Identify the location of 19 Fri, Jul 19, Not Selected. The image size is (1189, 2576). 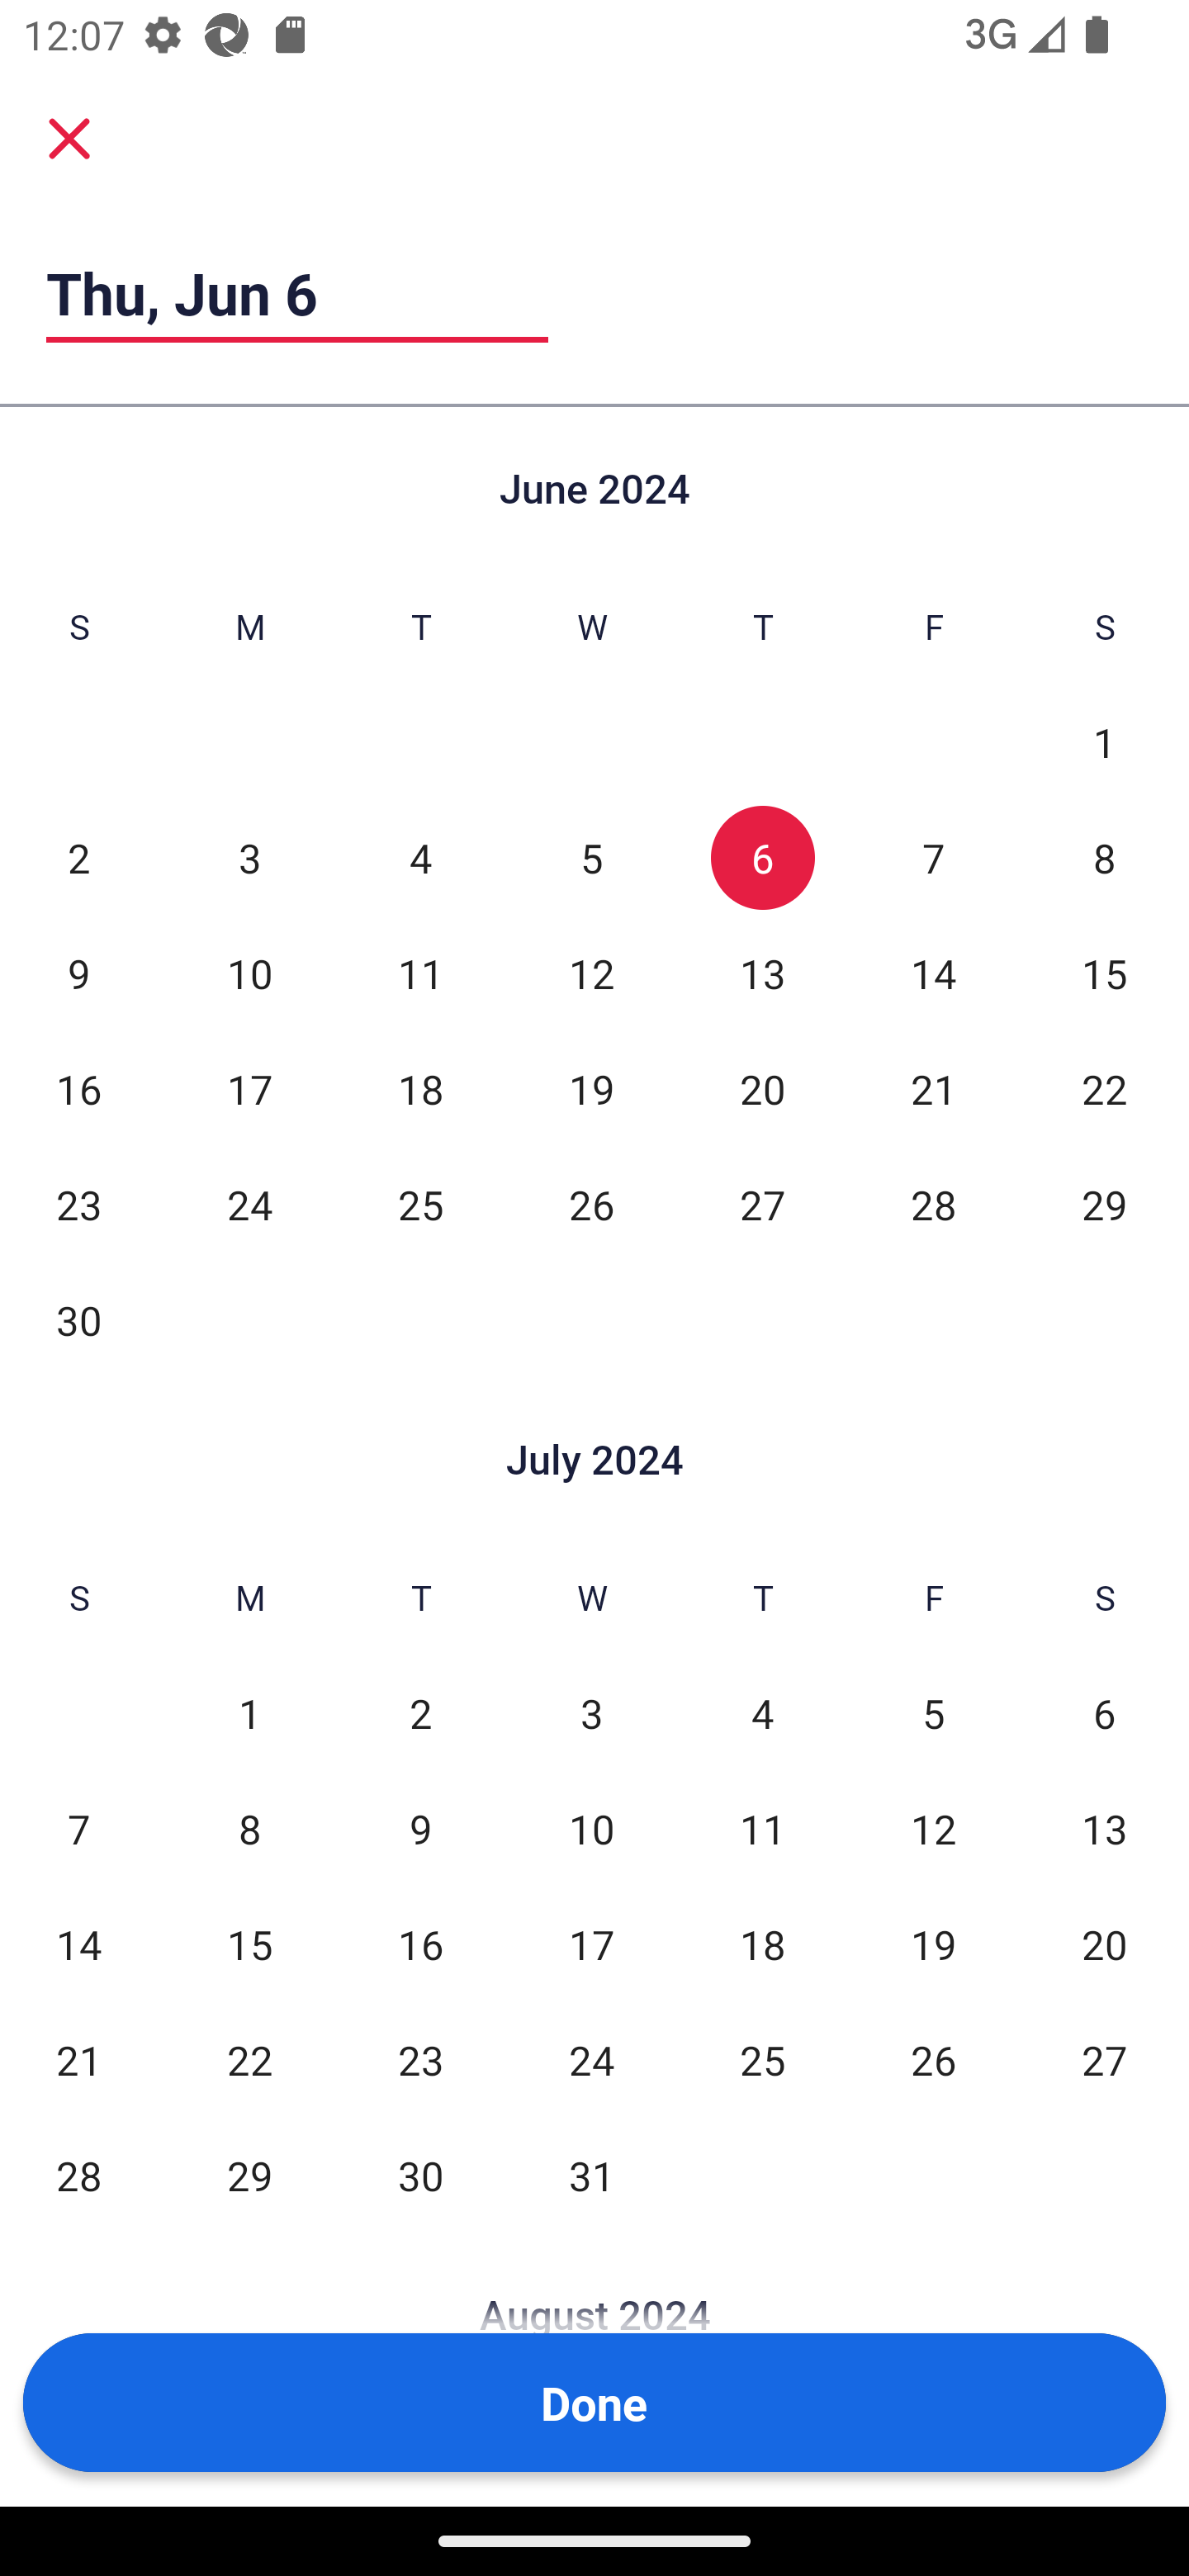
(933, 1944).